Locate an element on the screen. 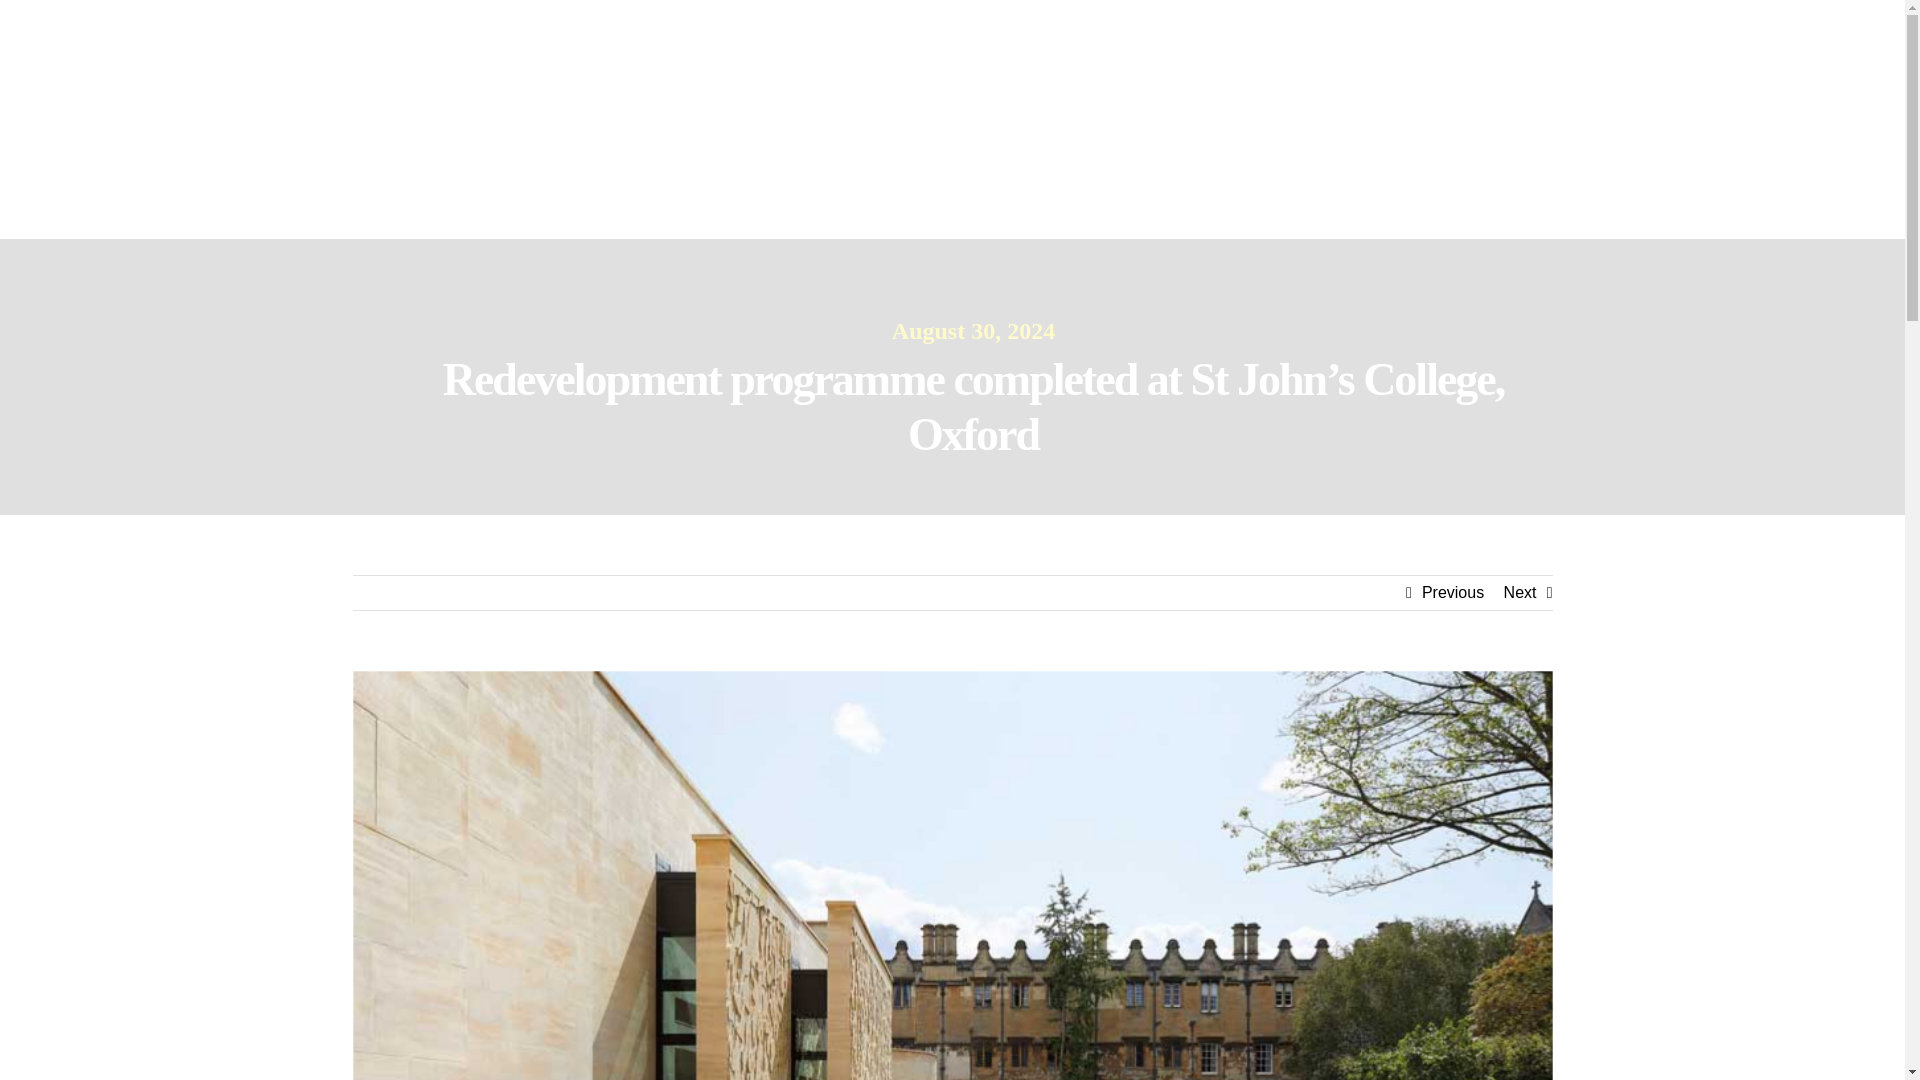 The width and height of the screenshot is (1920, 1080). Next is located at coordinates (1520, 592).